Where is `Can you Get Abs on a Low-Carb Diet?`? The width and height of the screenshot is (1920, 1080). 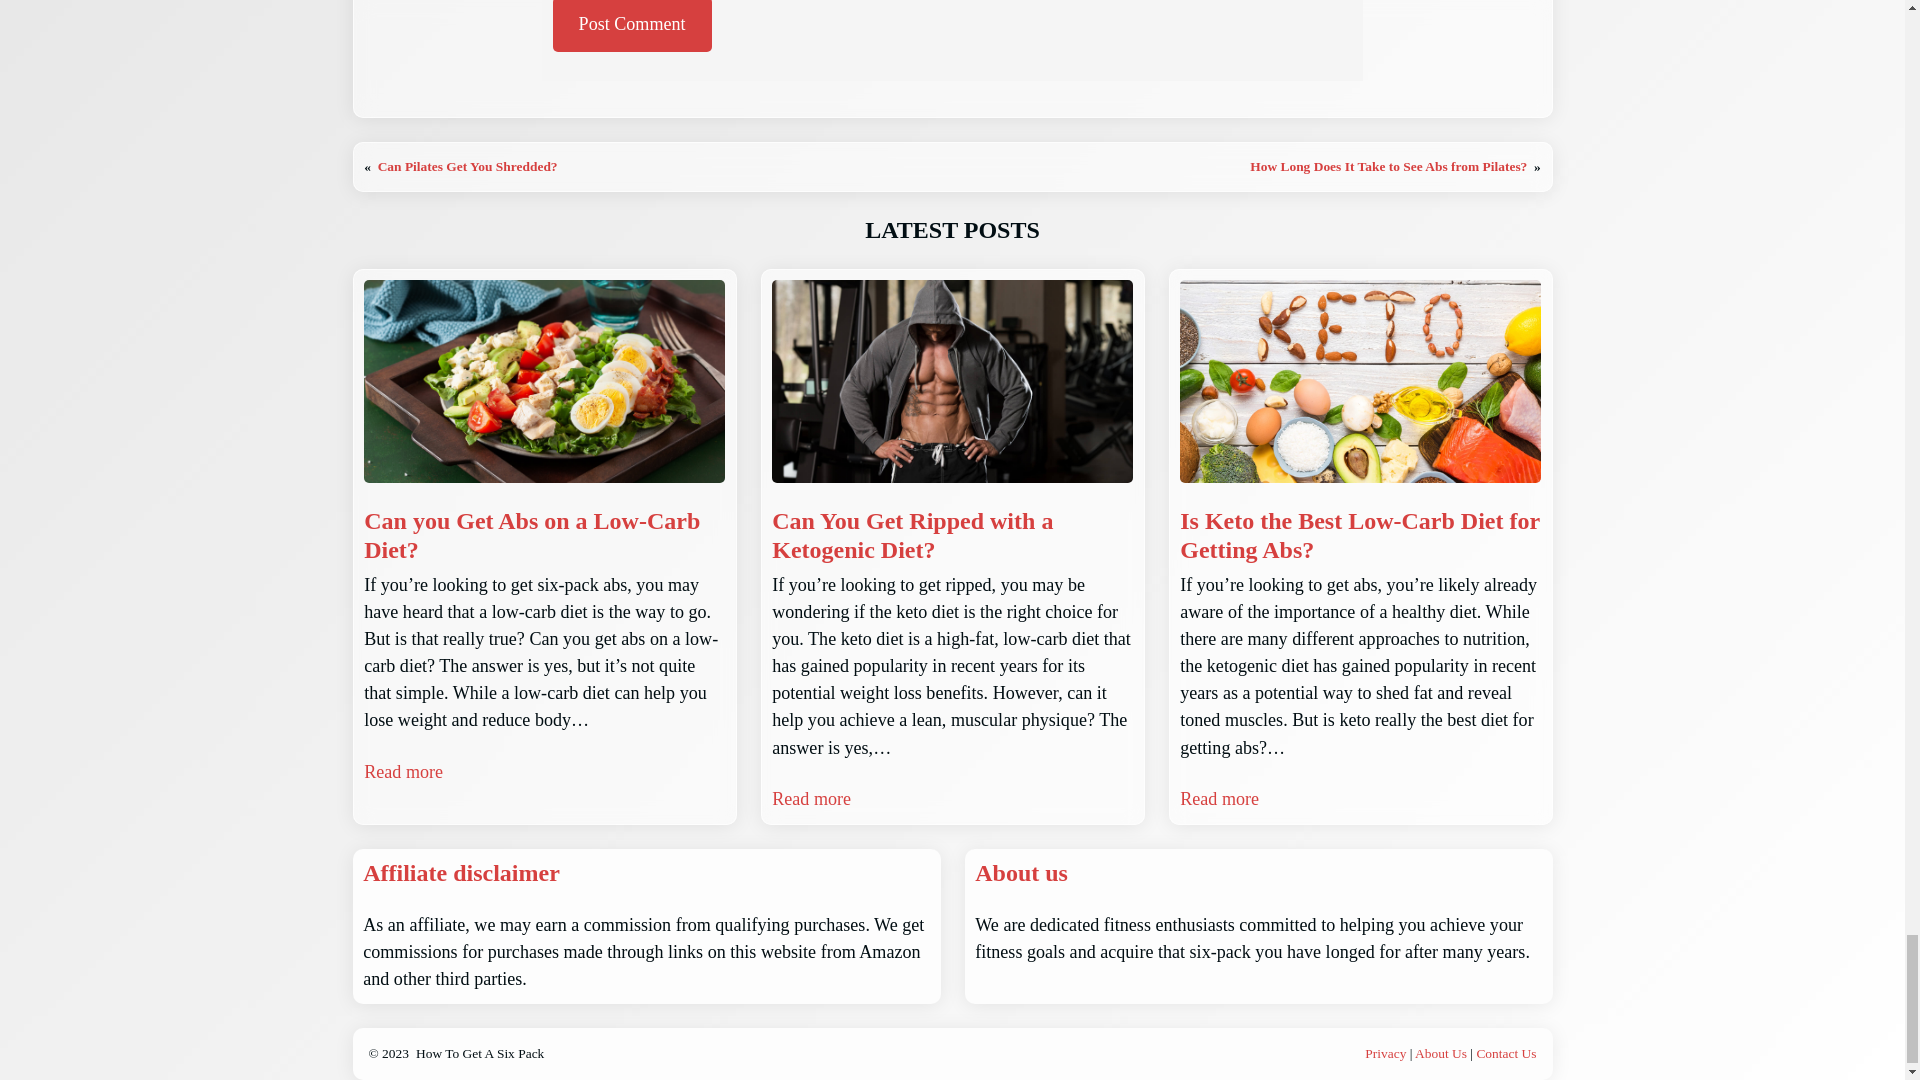 Can you Get Abs on a Low-Carb Diet? is located at coordinates (544, 535).